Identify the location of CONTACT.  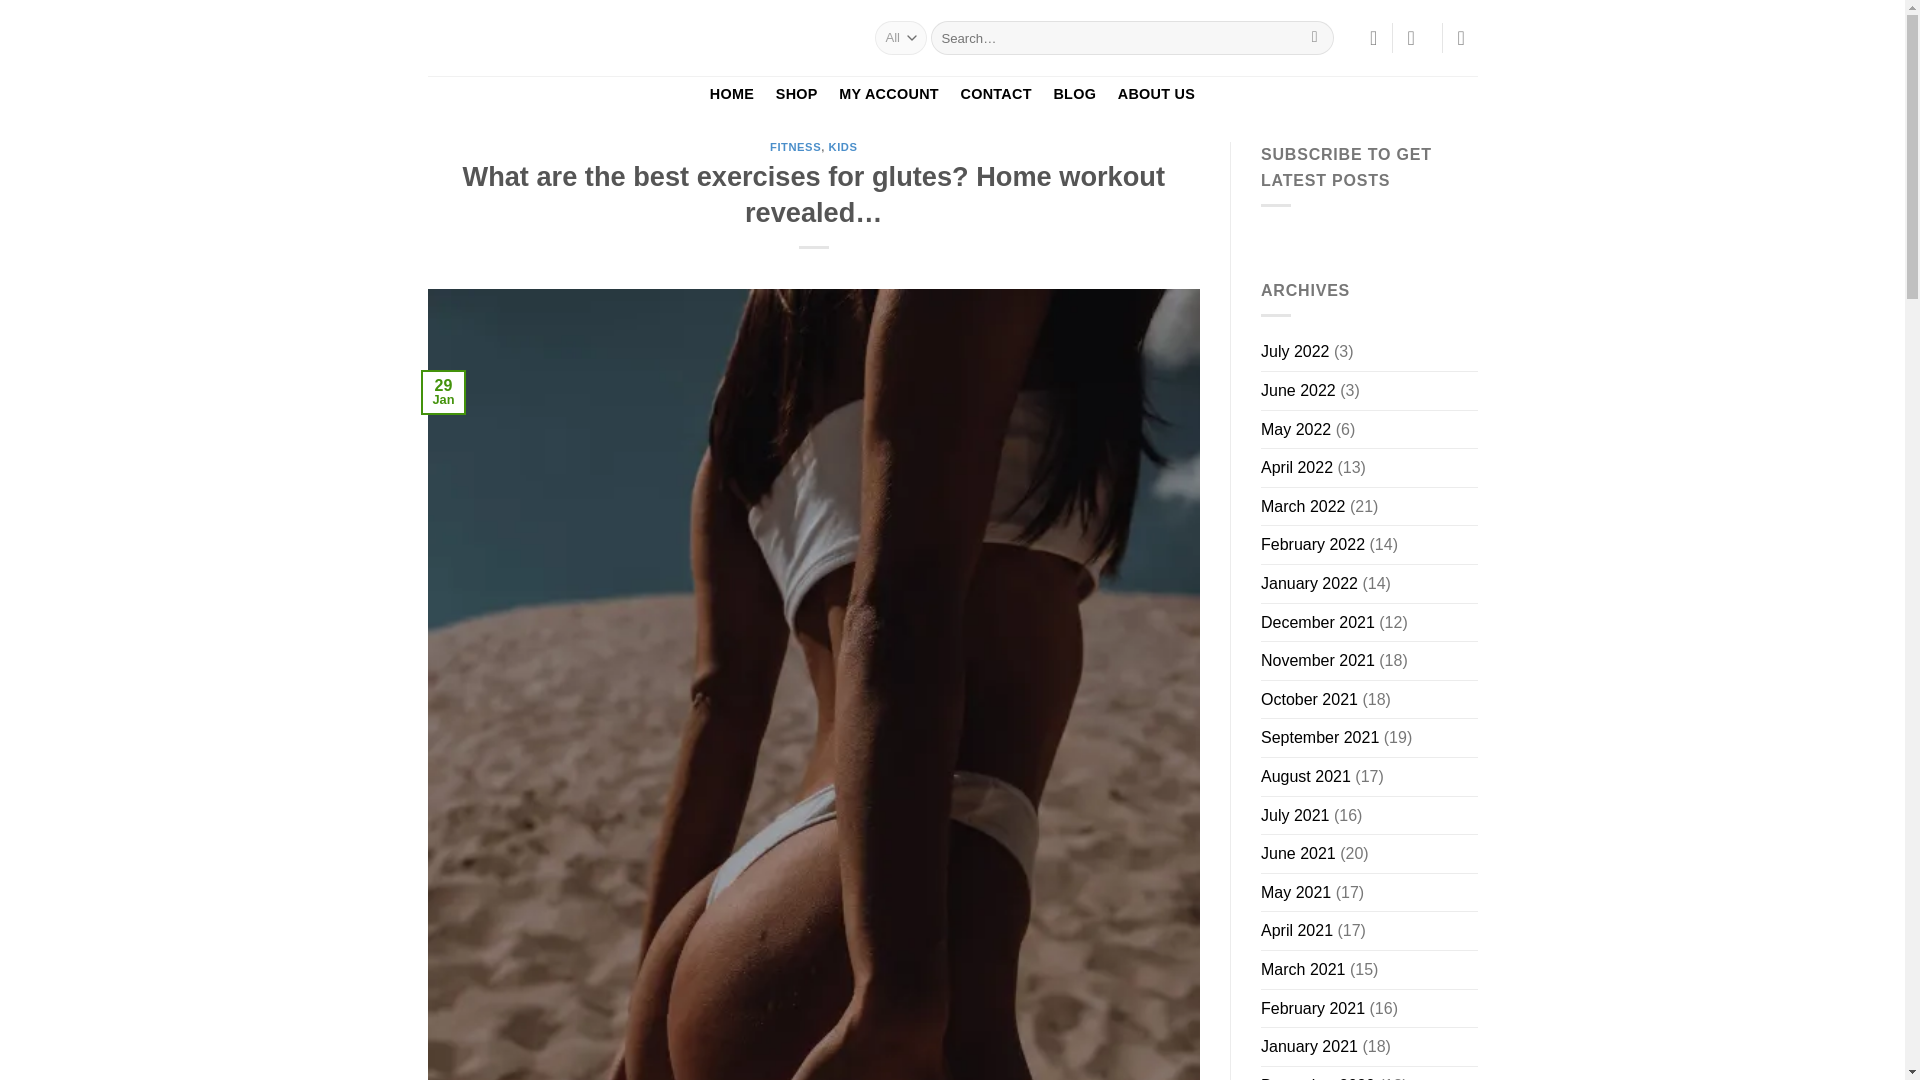
(996, 94).